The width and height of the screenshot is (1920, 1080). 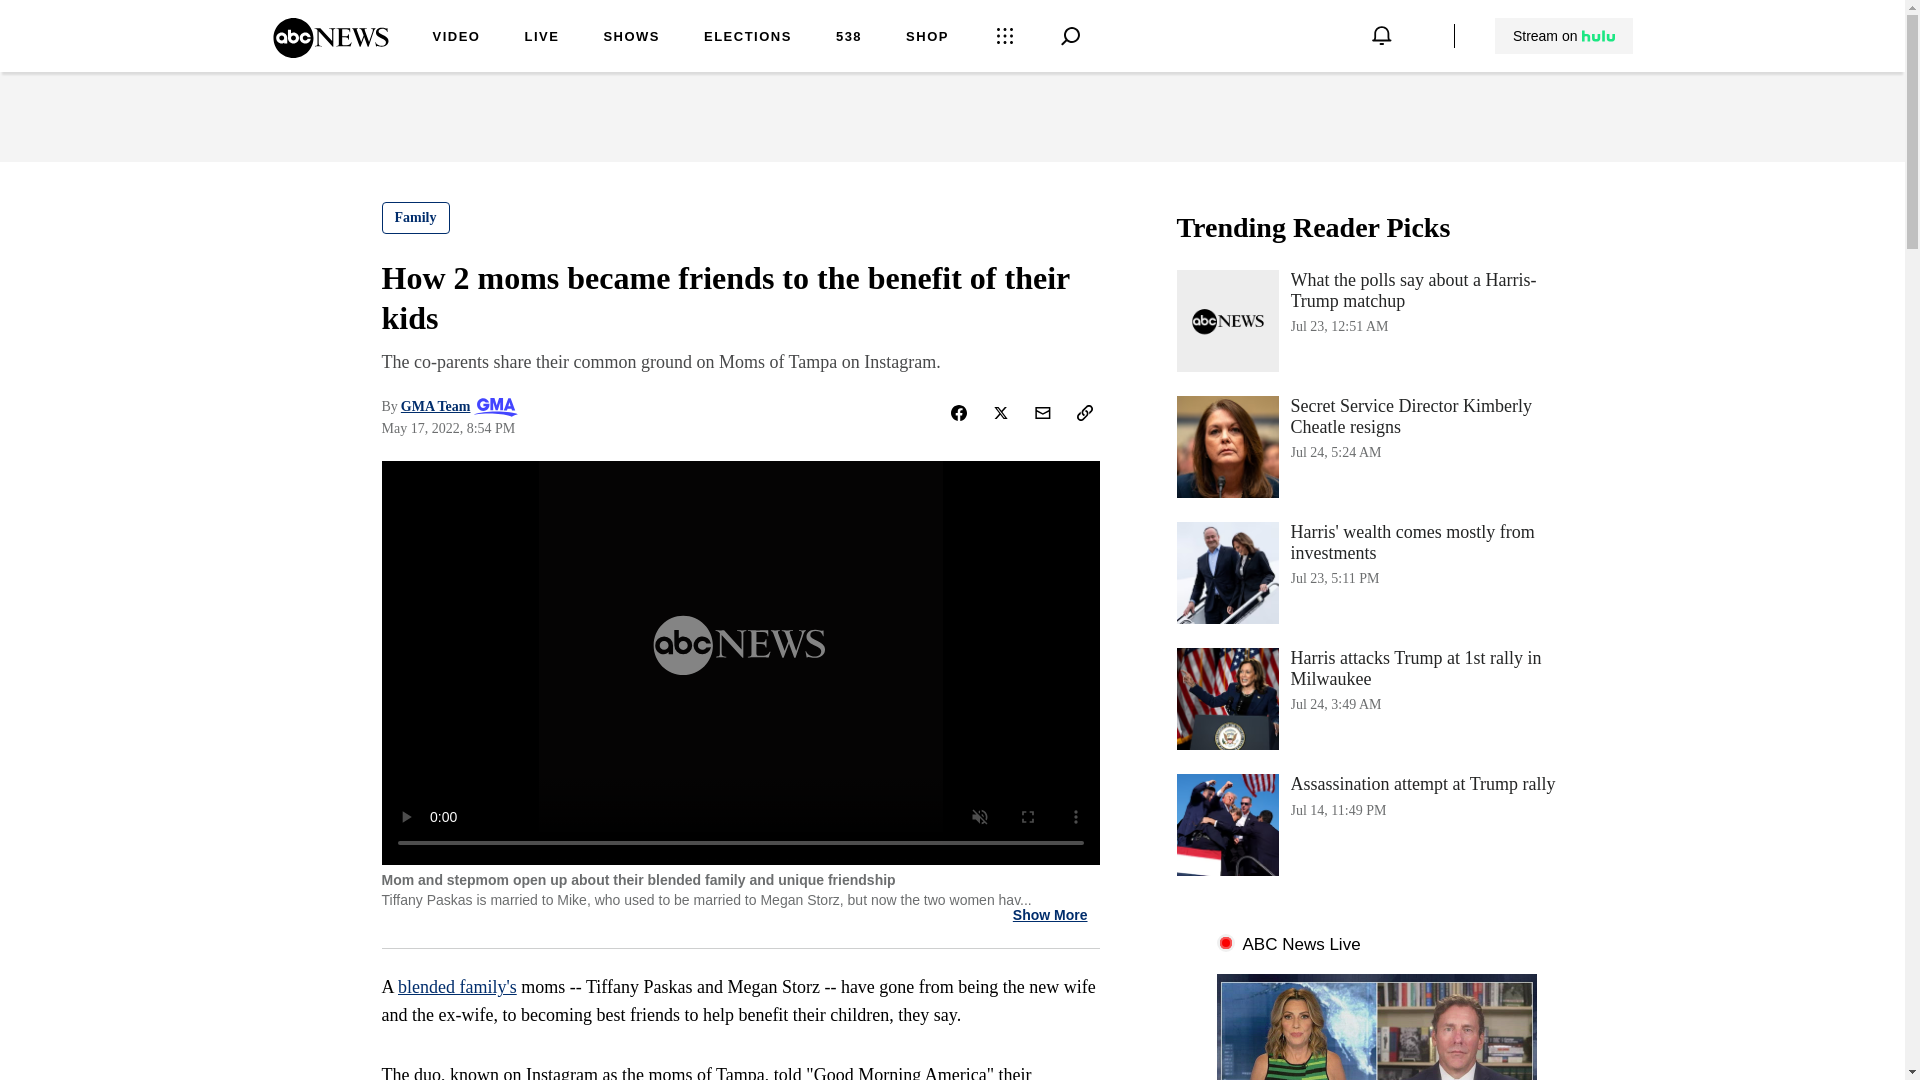 I want to click on Show More, so click(x=1050, y=916).